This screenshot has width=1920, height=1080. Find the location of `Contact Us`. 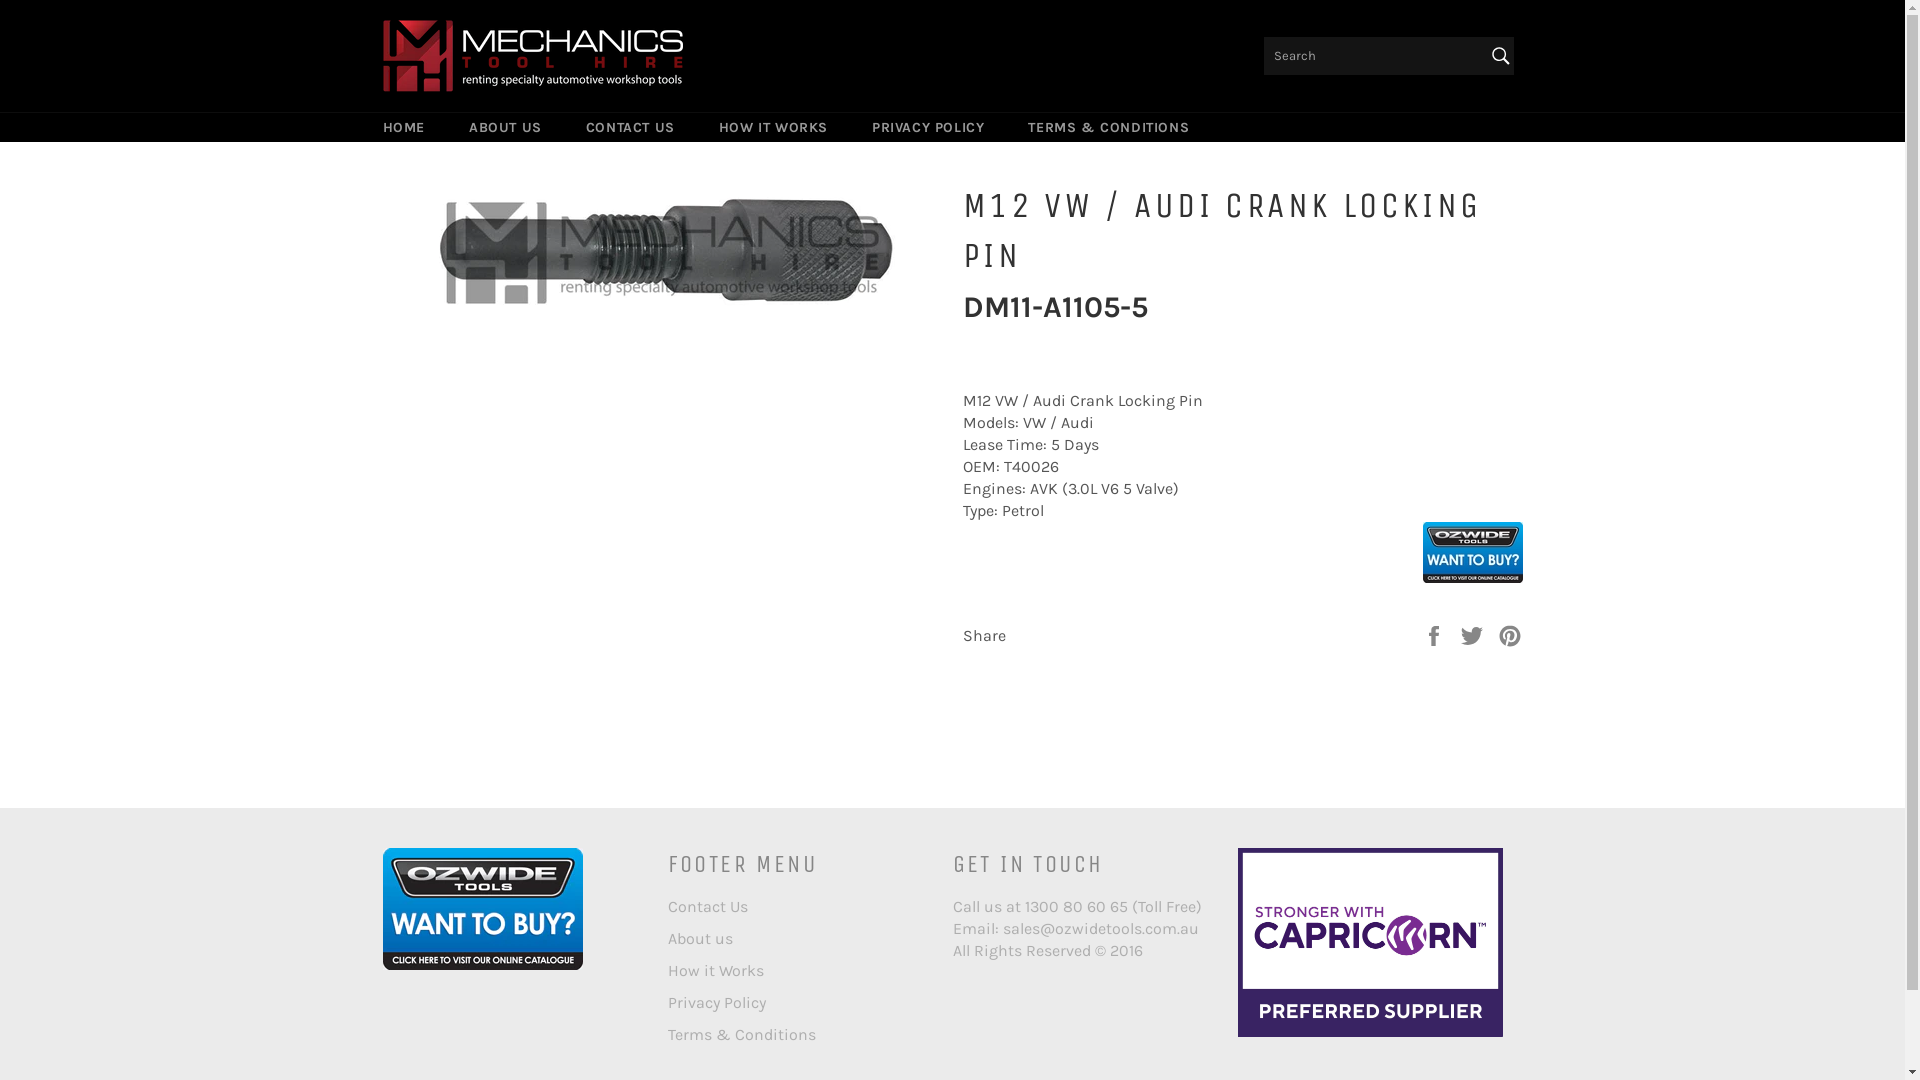

Contact Us is located at coordinates (708, 906).